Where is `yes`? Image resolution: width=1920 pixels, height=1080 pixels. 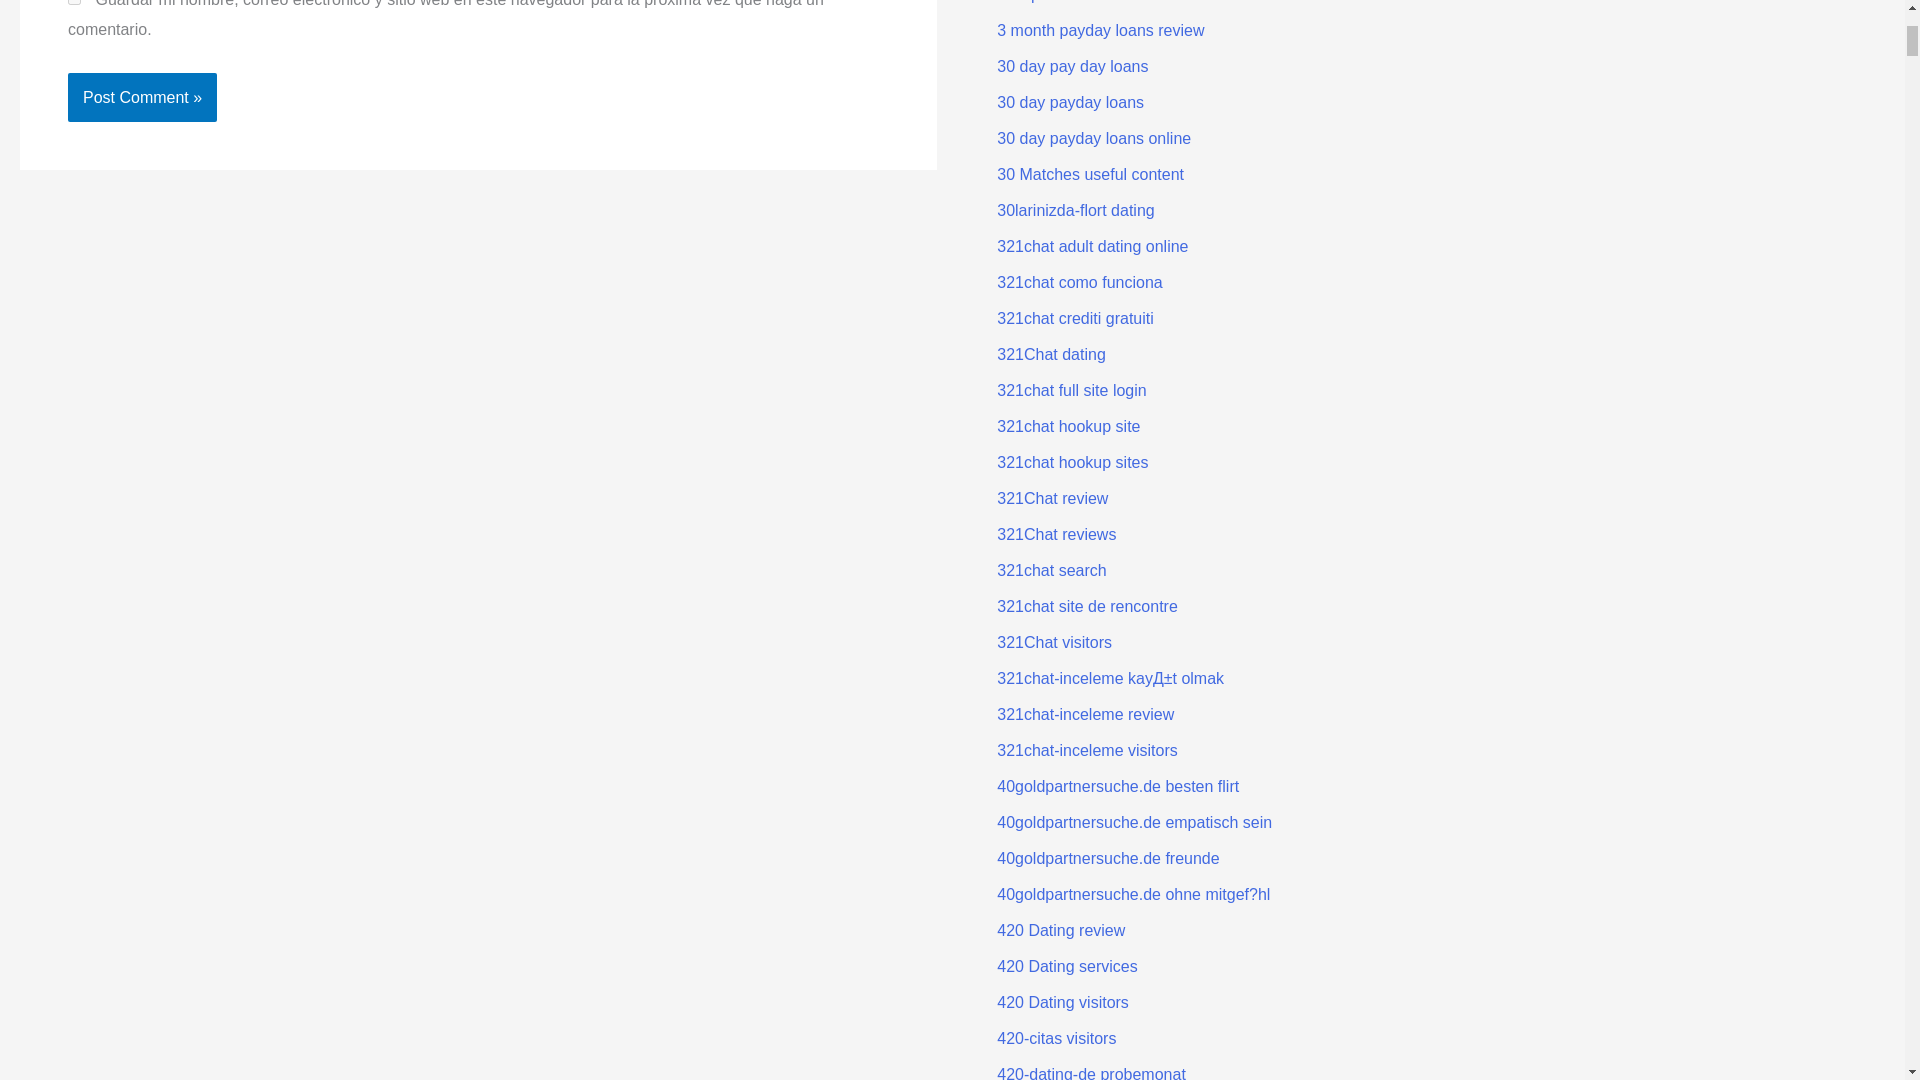
yes is located at coordinates (74, 2).